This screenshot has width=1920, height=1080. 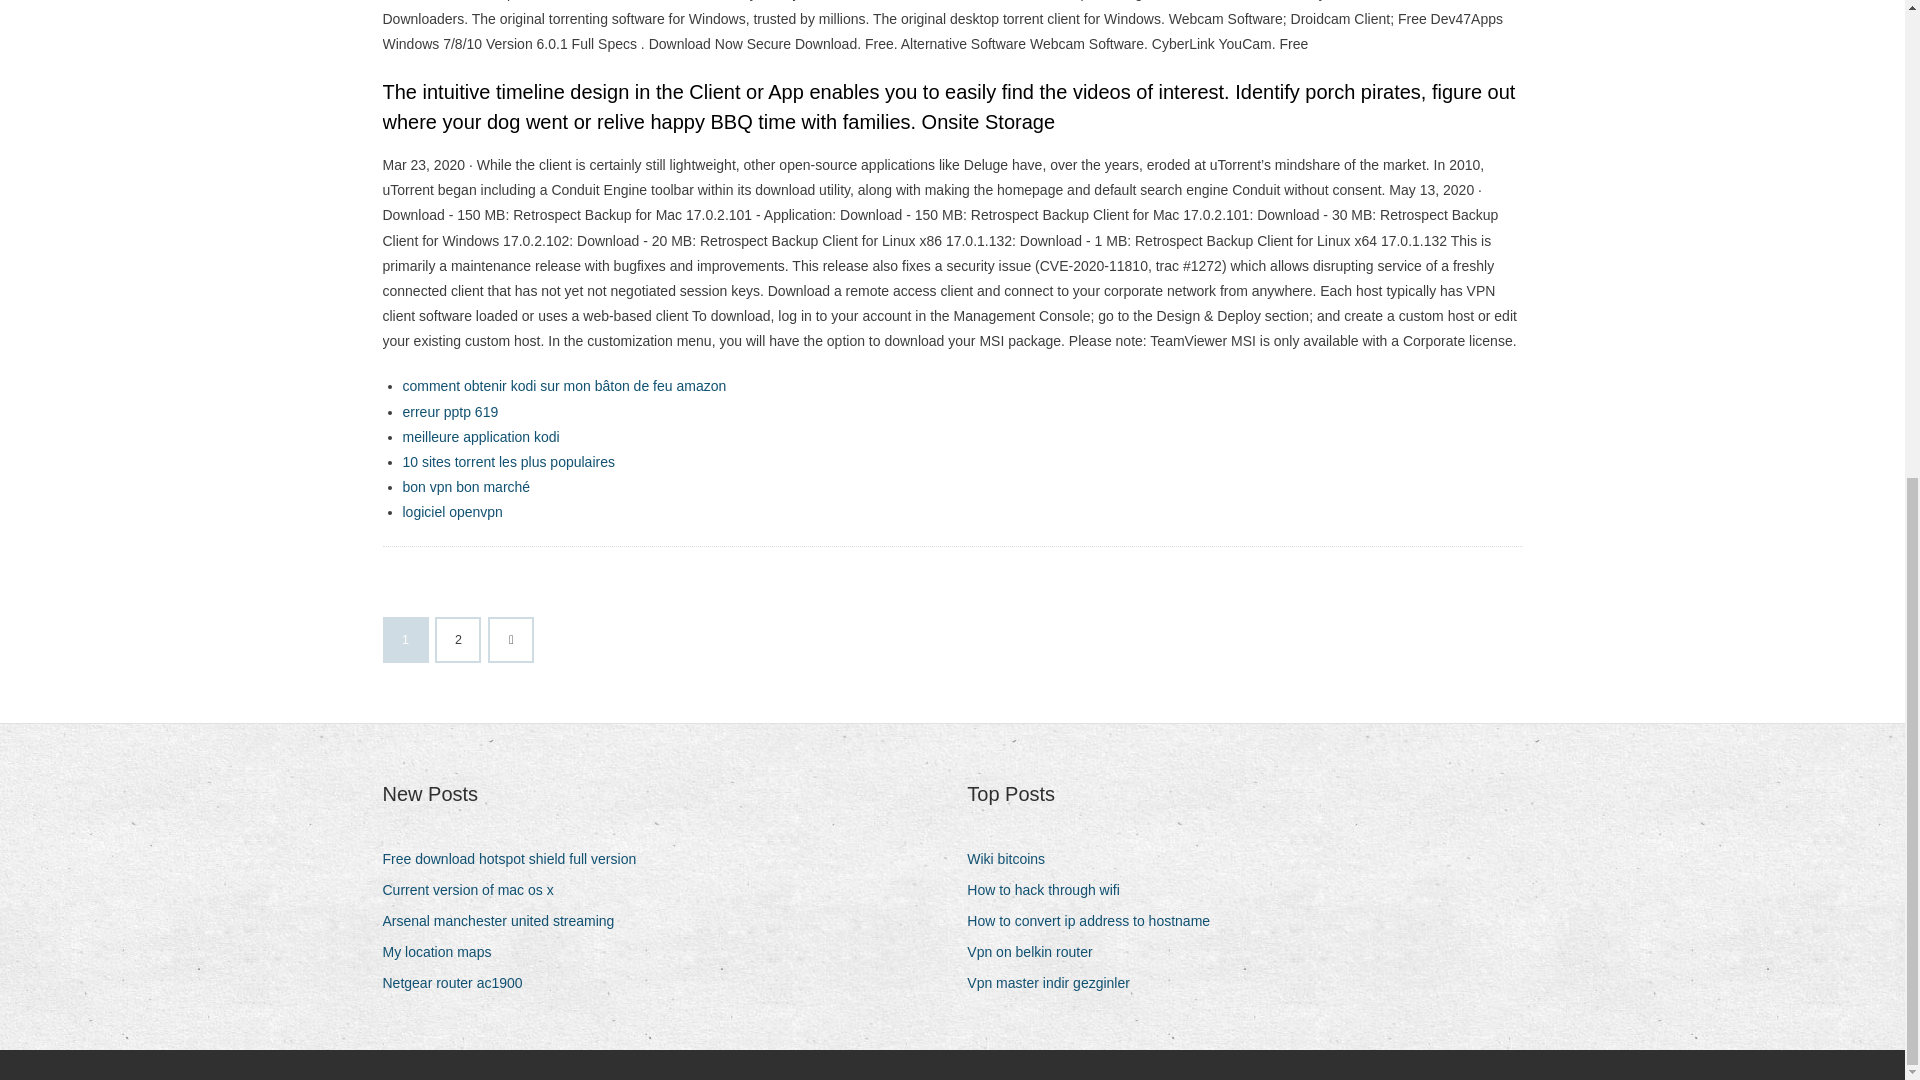 What do you see at coordinates (458, 639) in the screenshot?
I see `2` at bounding box center [458, 639].